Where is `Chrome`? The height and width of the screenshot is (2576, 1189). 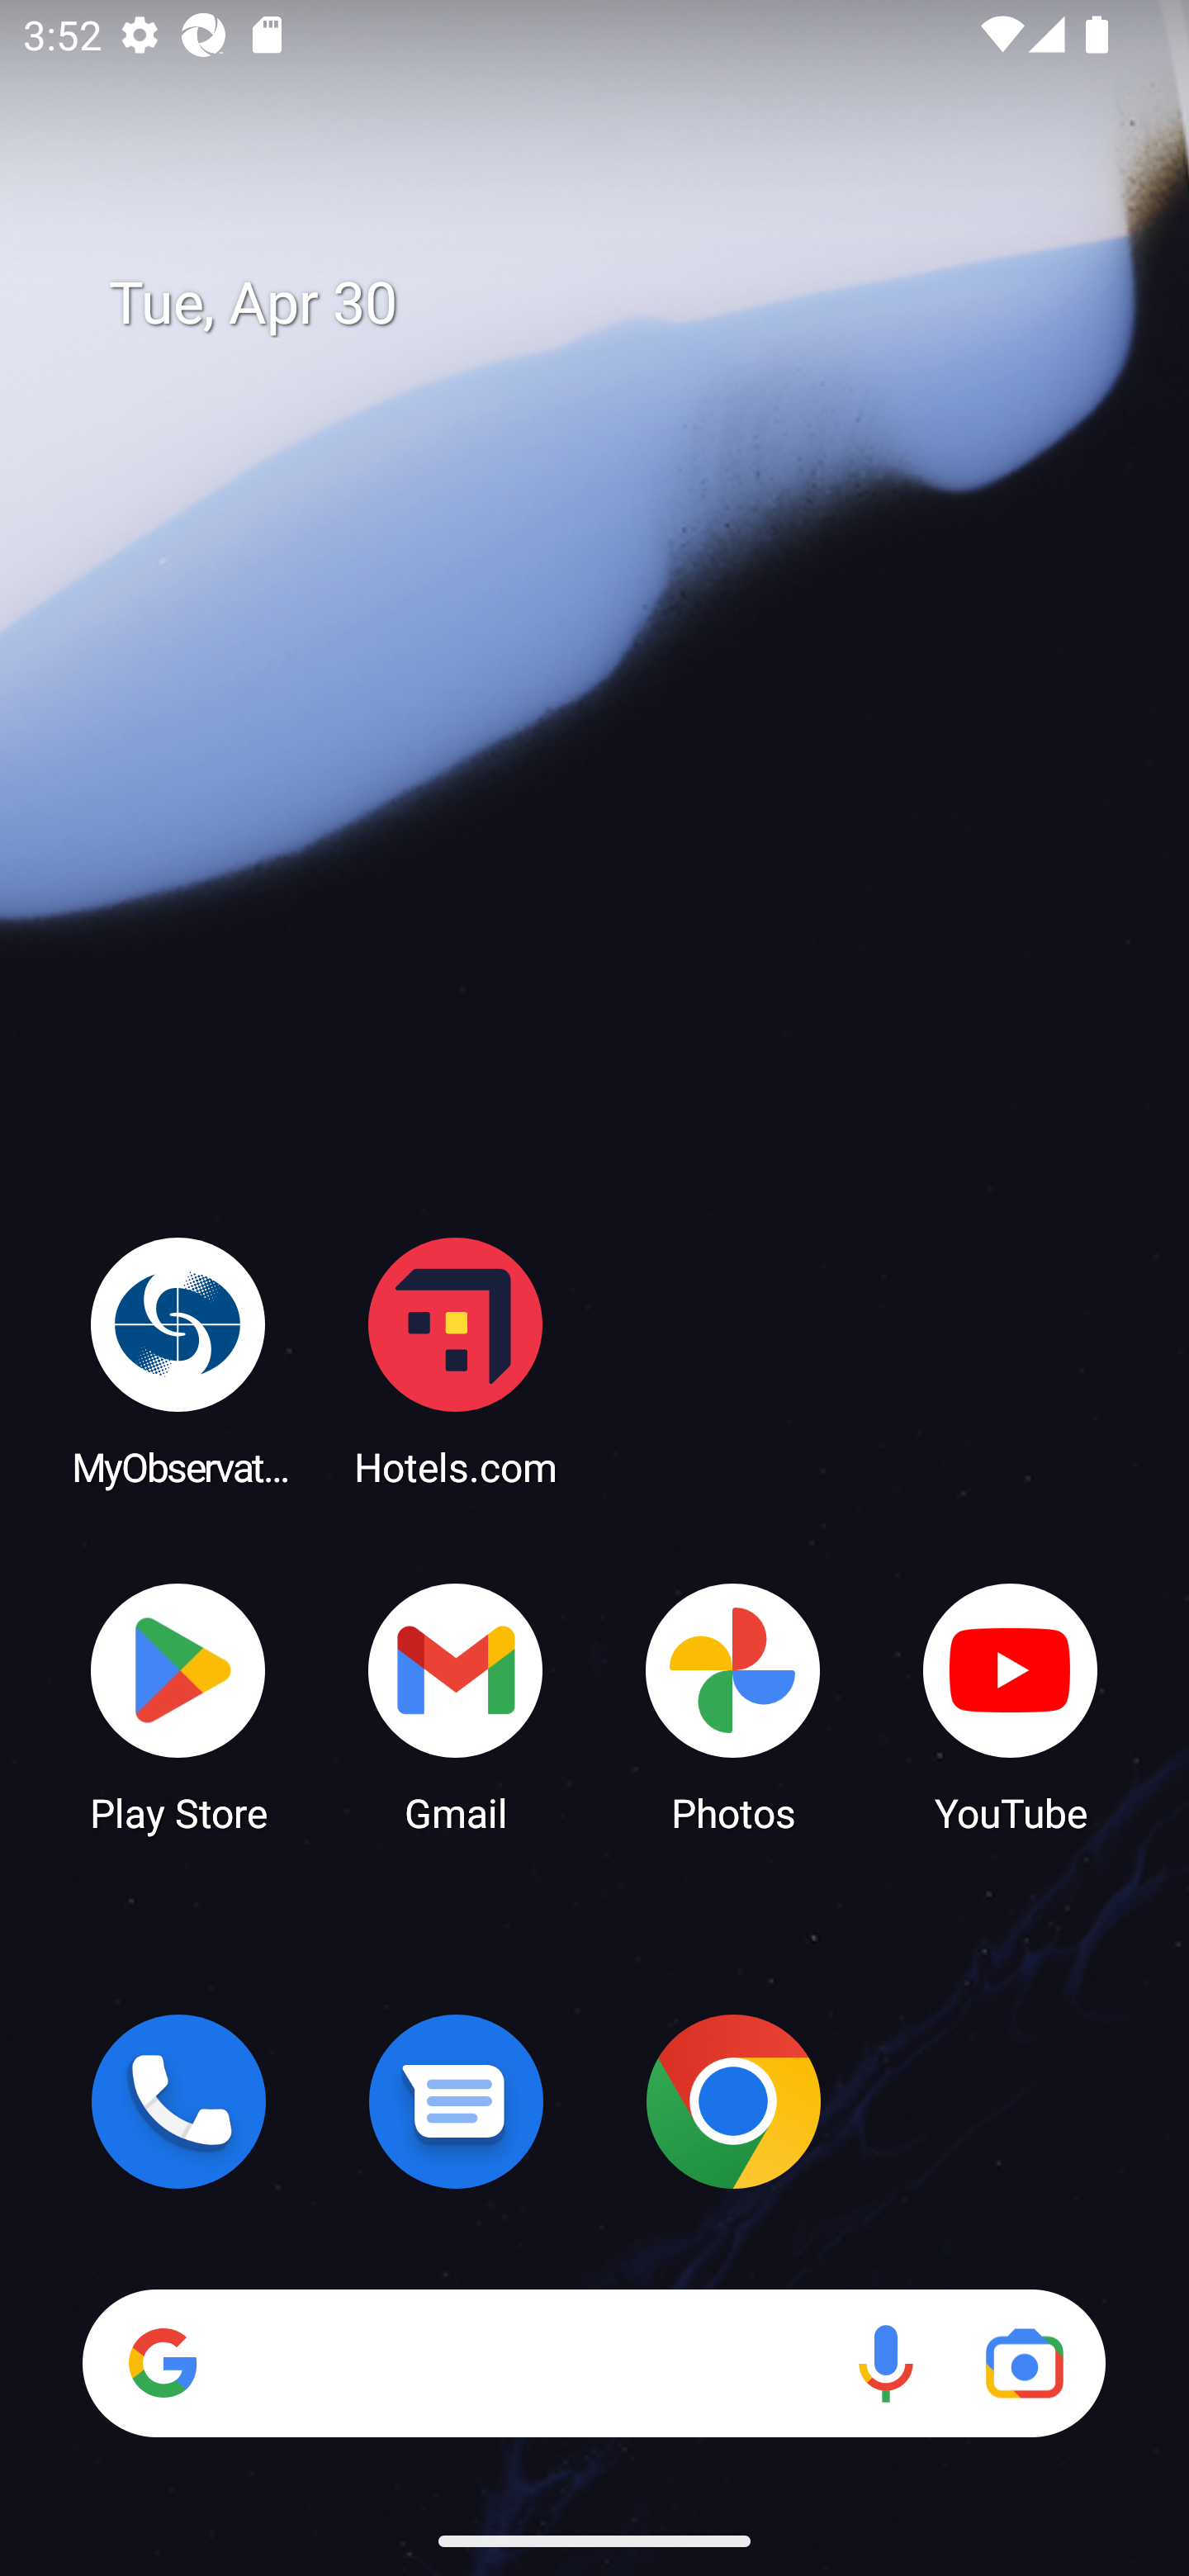
Chrome is located at coordinates (733, 2101).